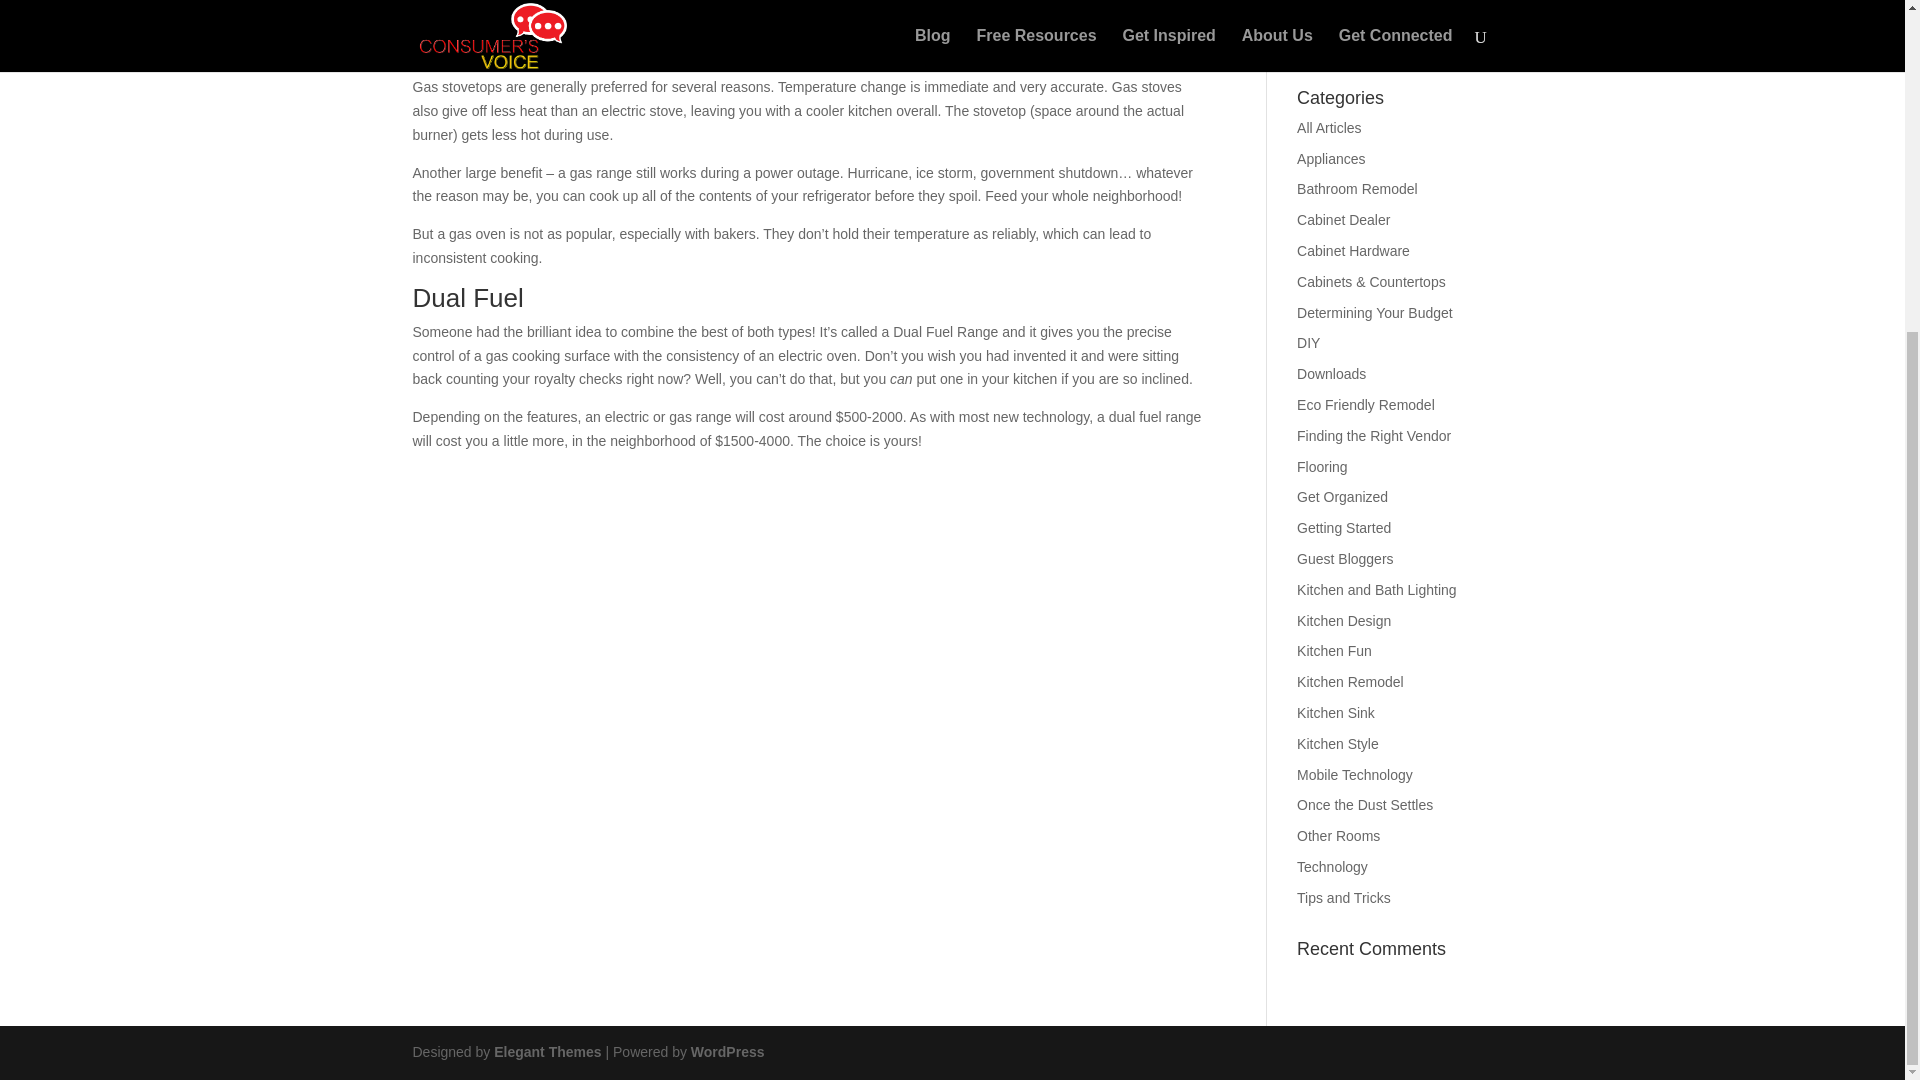 The image size is (1920, 1080). What do you see at coordinates (1377, 34) in the screenshot?
I see `Safe Bets Remodeling for Resale` at bounding box center [1377, 34].